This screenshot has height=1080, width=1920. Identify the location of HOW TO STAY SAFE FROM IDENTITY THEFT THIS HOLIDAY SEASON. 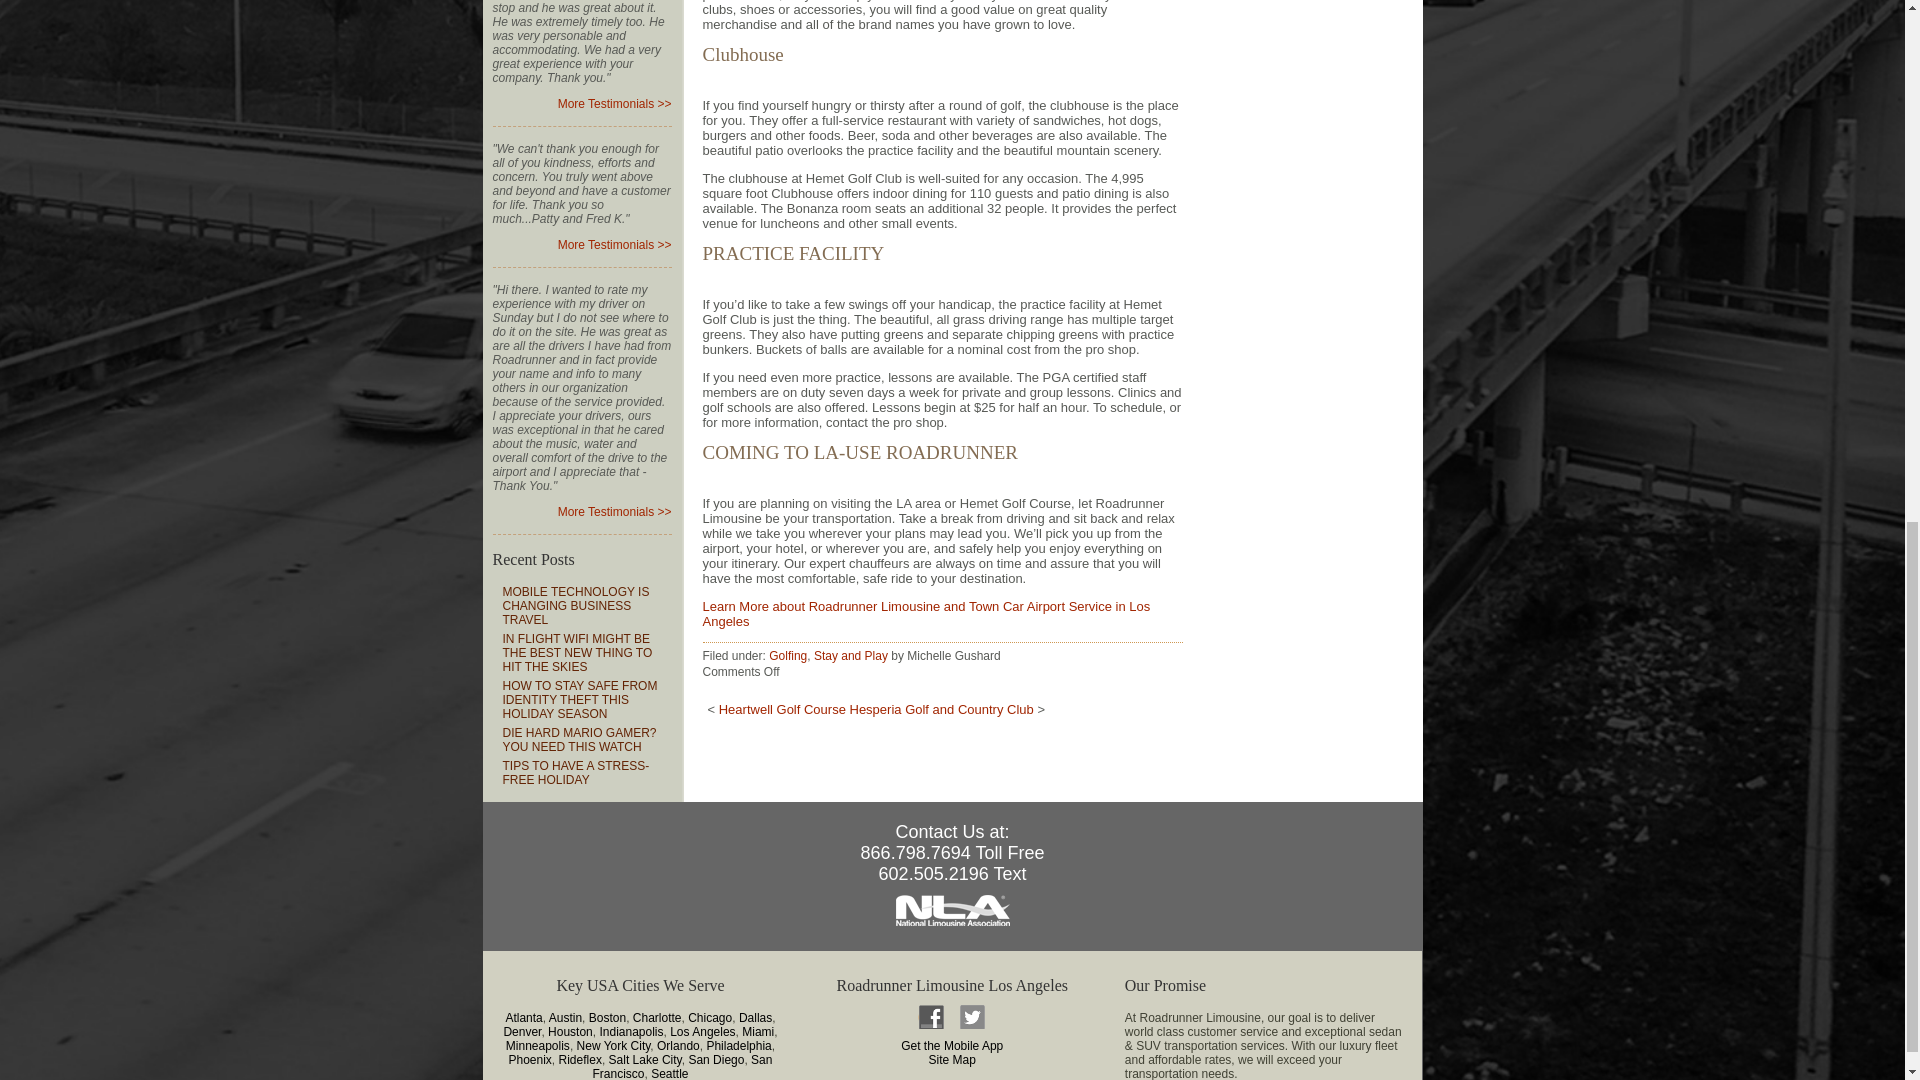
(578, 700).